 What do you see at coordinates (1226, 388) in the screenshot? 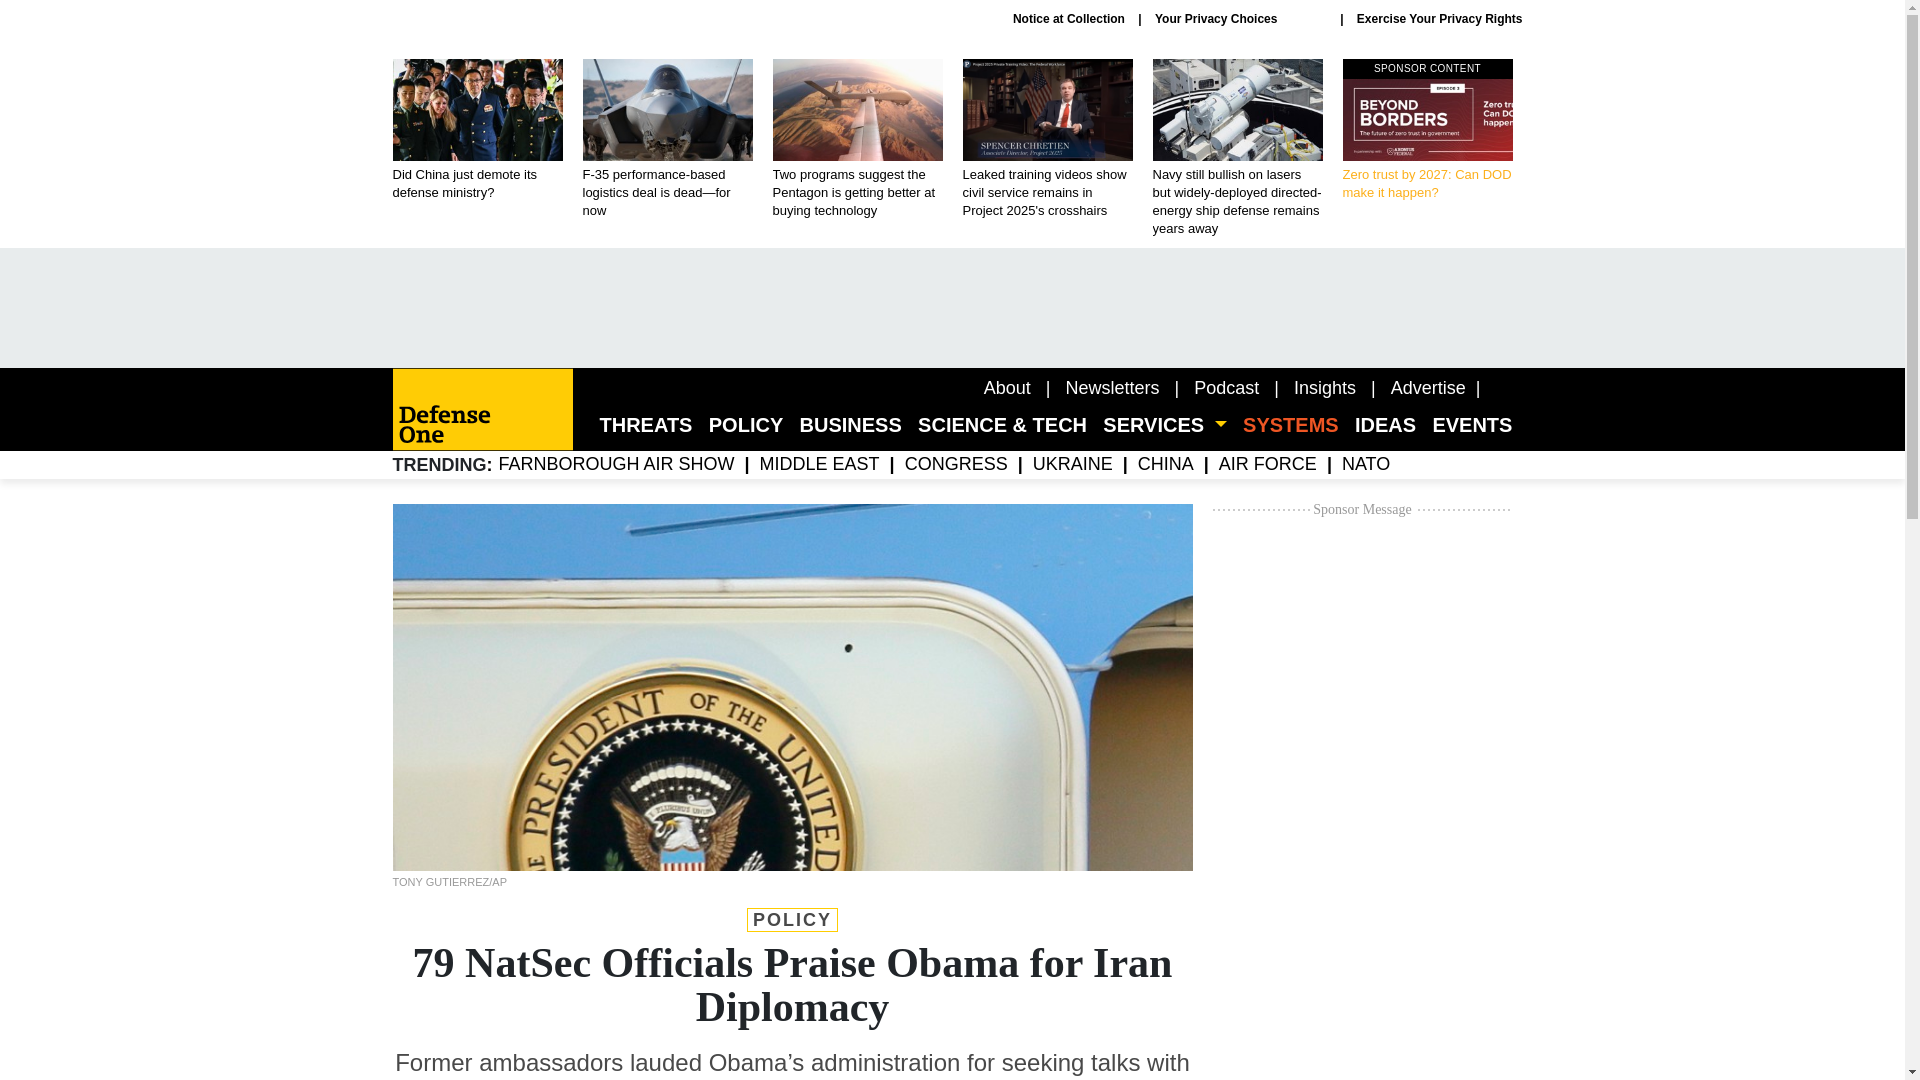
I see `Notice at Collection` at bounding box center [1226, 388].